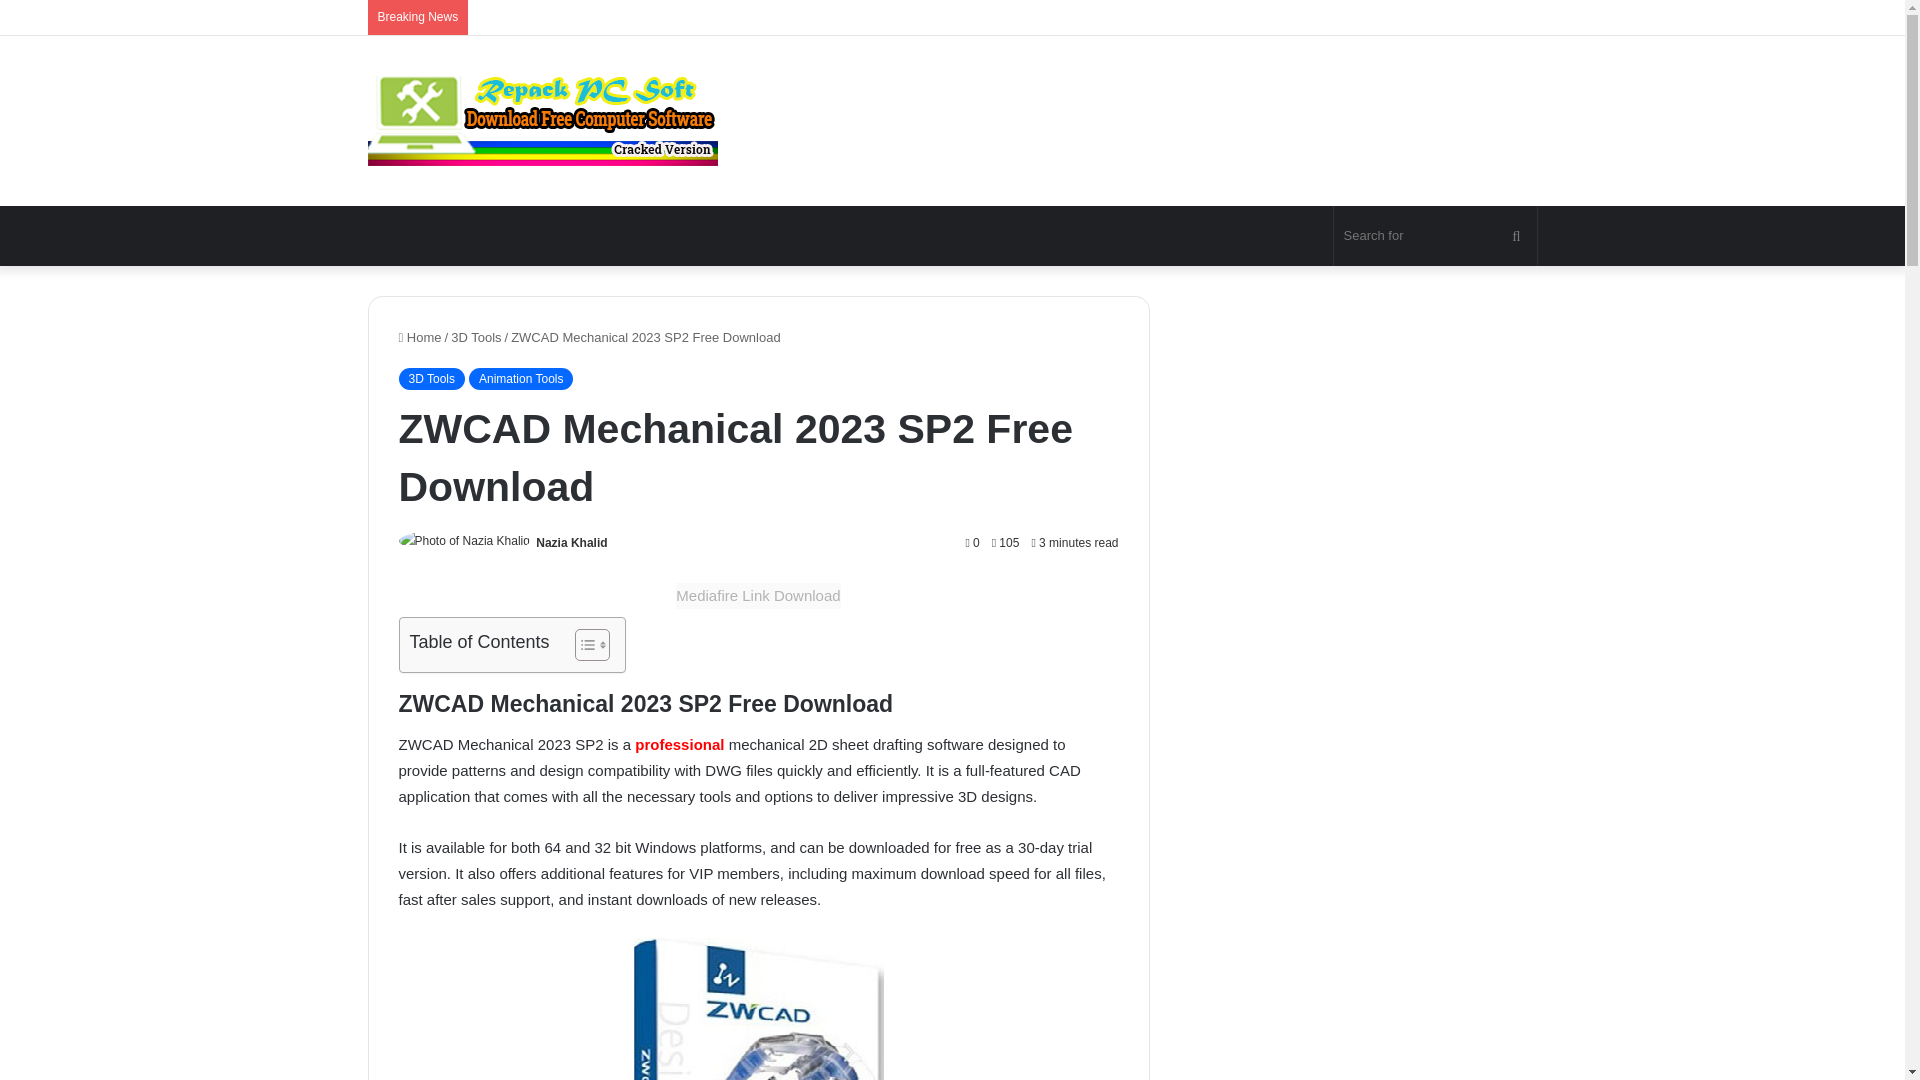 The width and height of the screenshot is (1920, 1080). What do you see at coordinates (430, 378) in the screenshot?
I see `3D Tools` at bounding box center [430, 378].